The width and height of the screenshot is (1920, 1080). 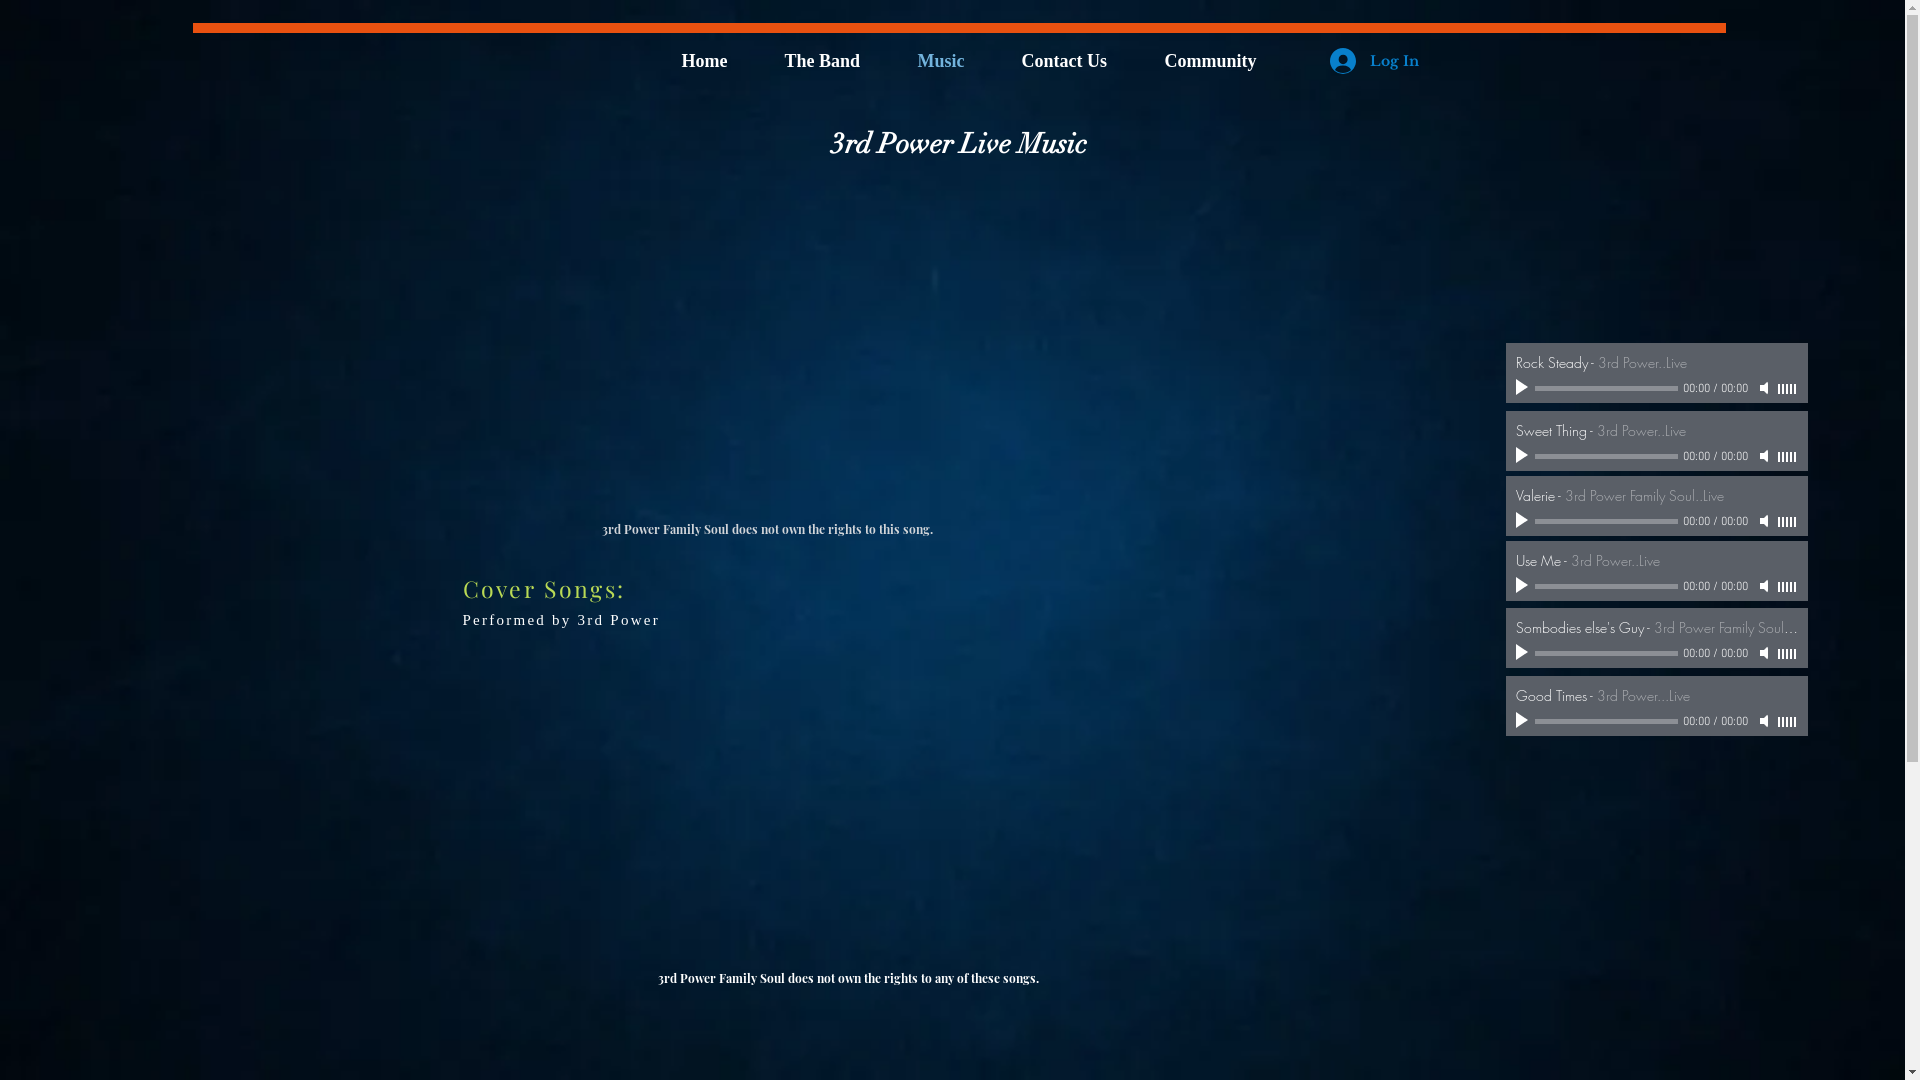 I want to click on Home, so click(x=718, y=61).